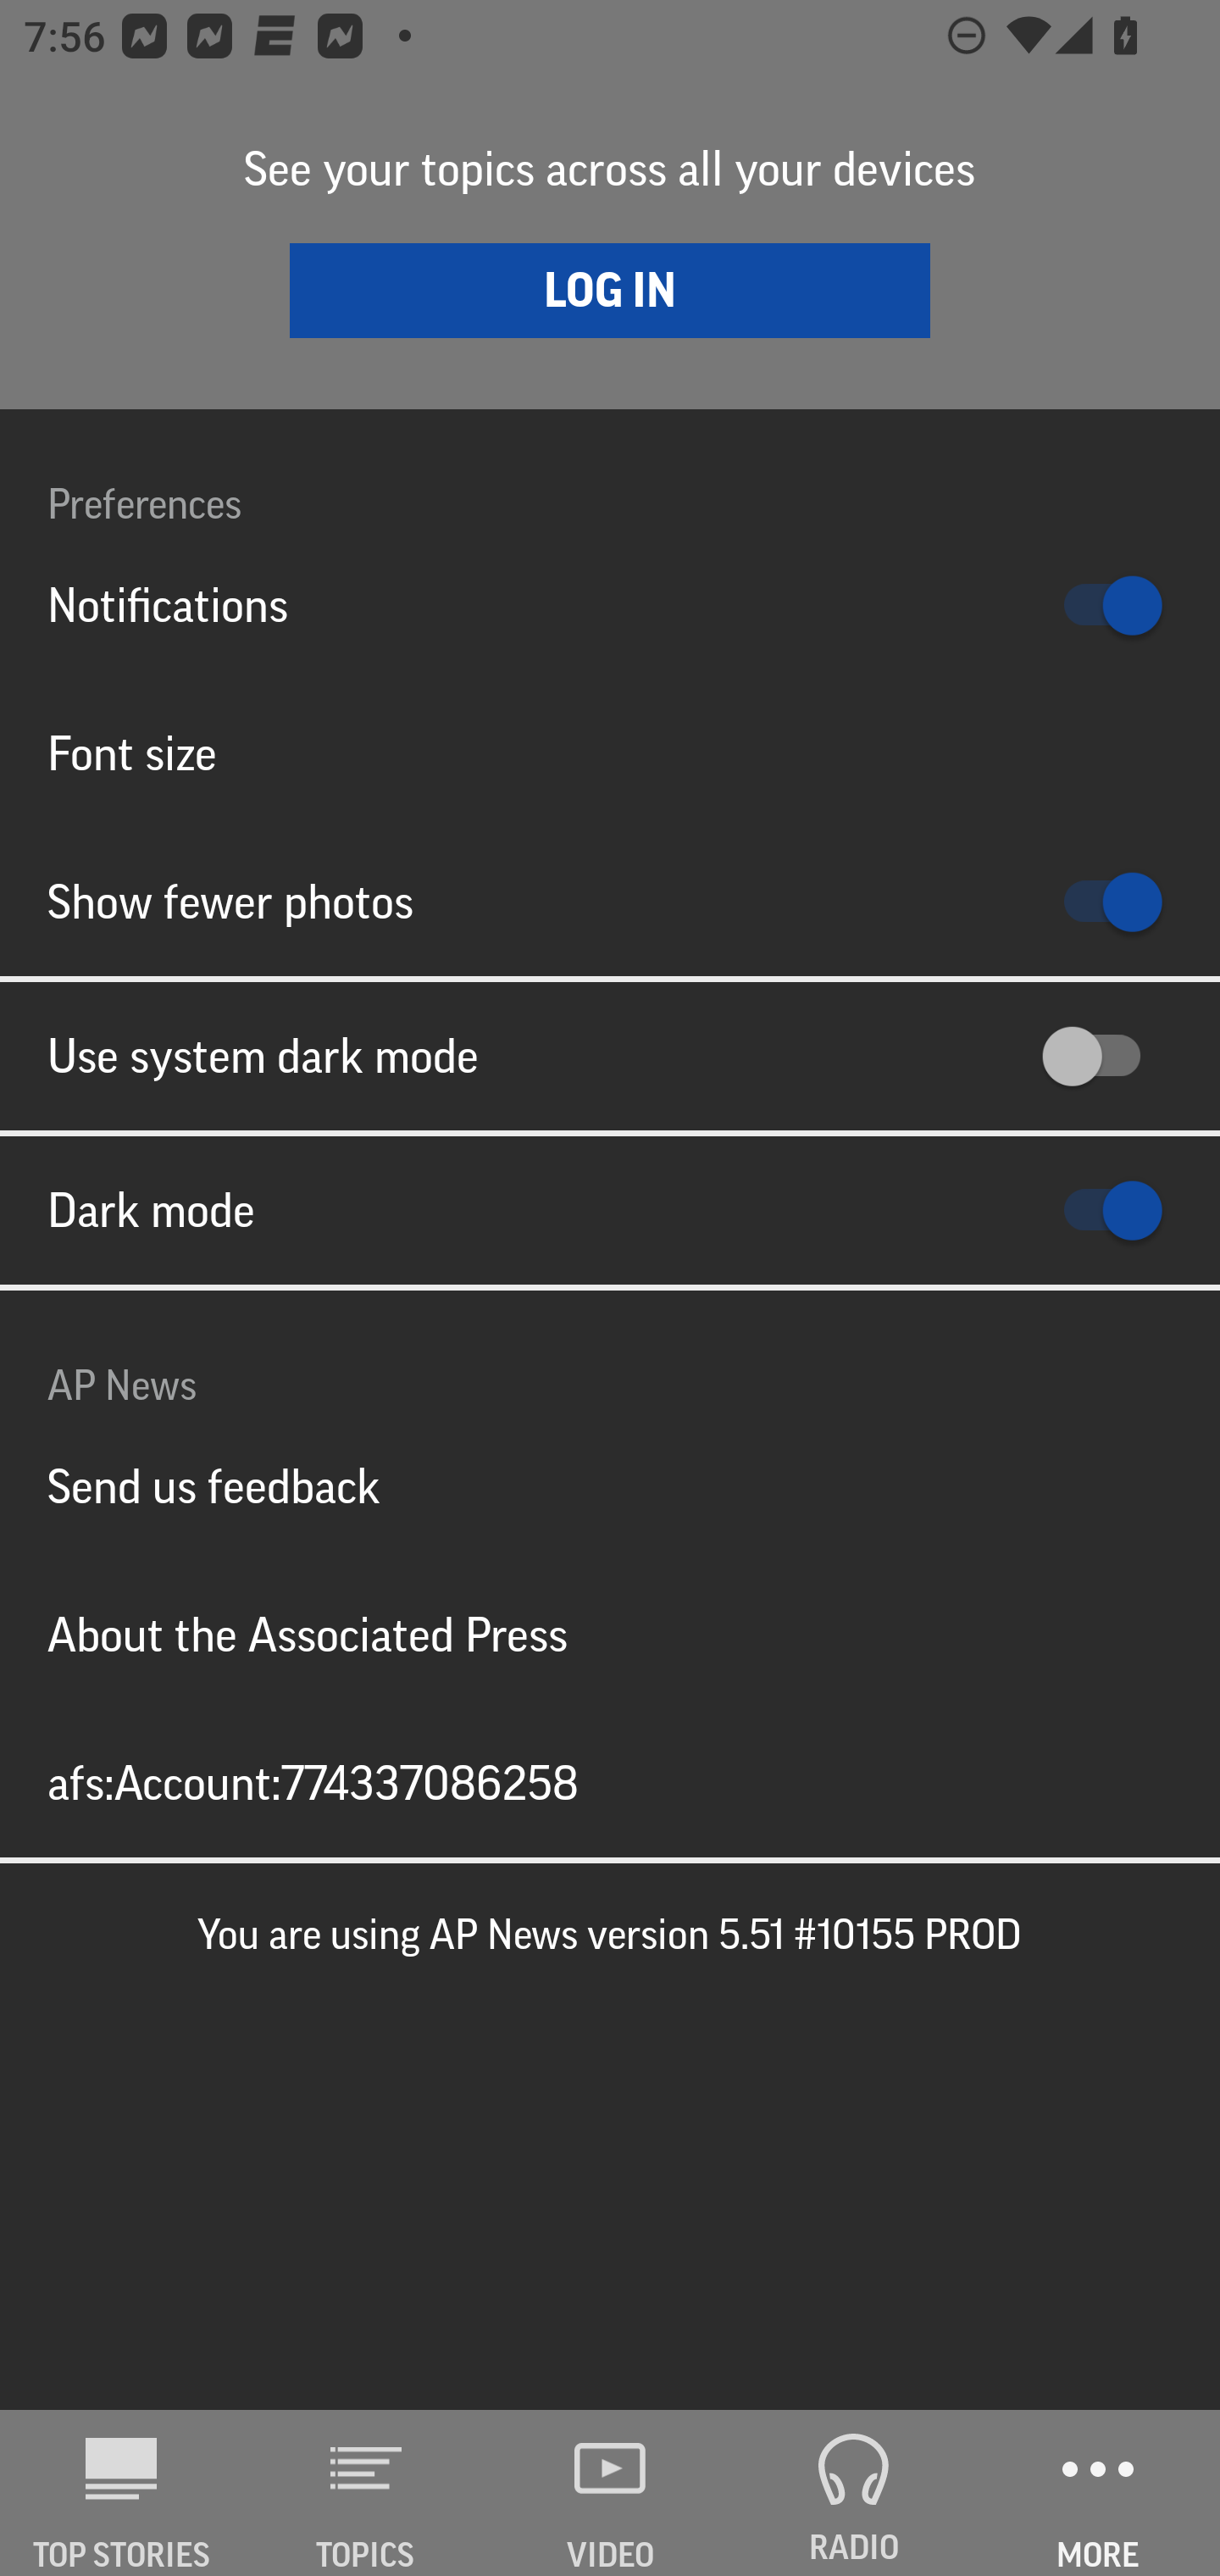 This screenshot has height=2576, width=1220. I want to click on Notifications, so click(610, 605).